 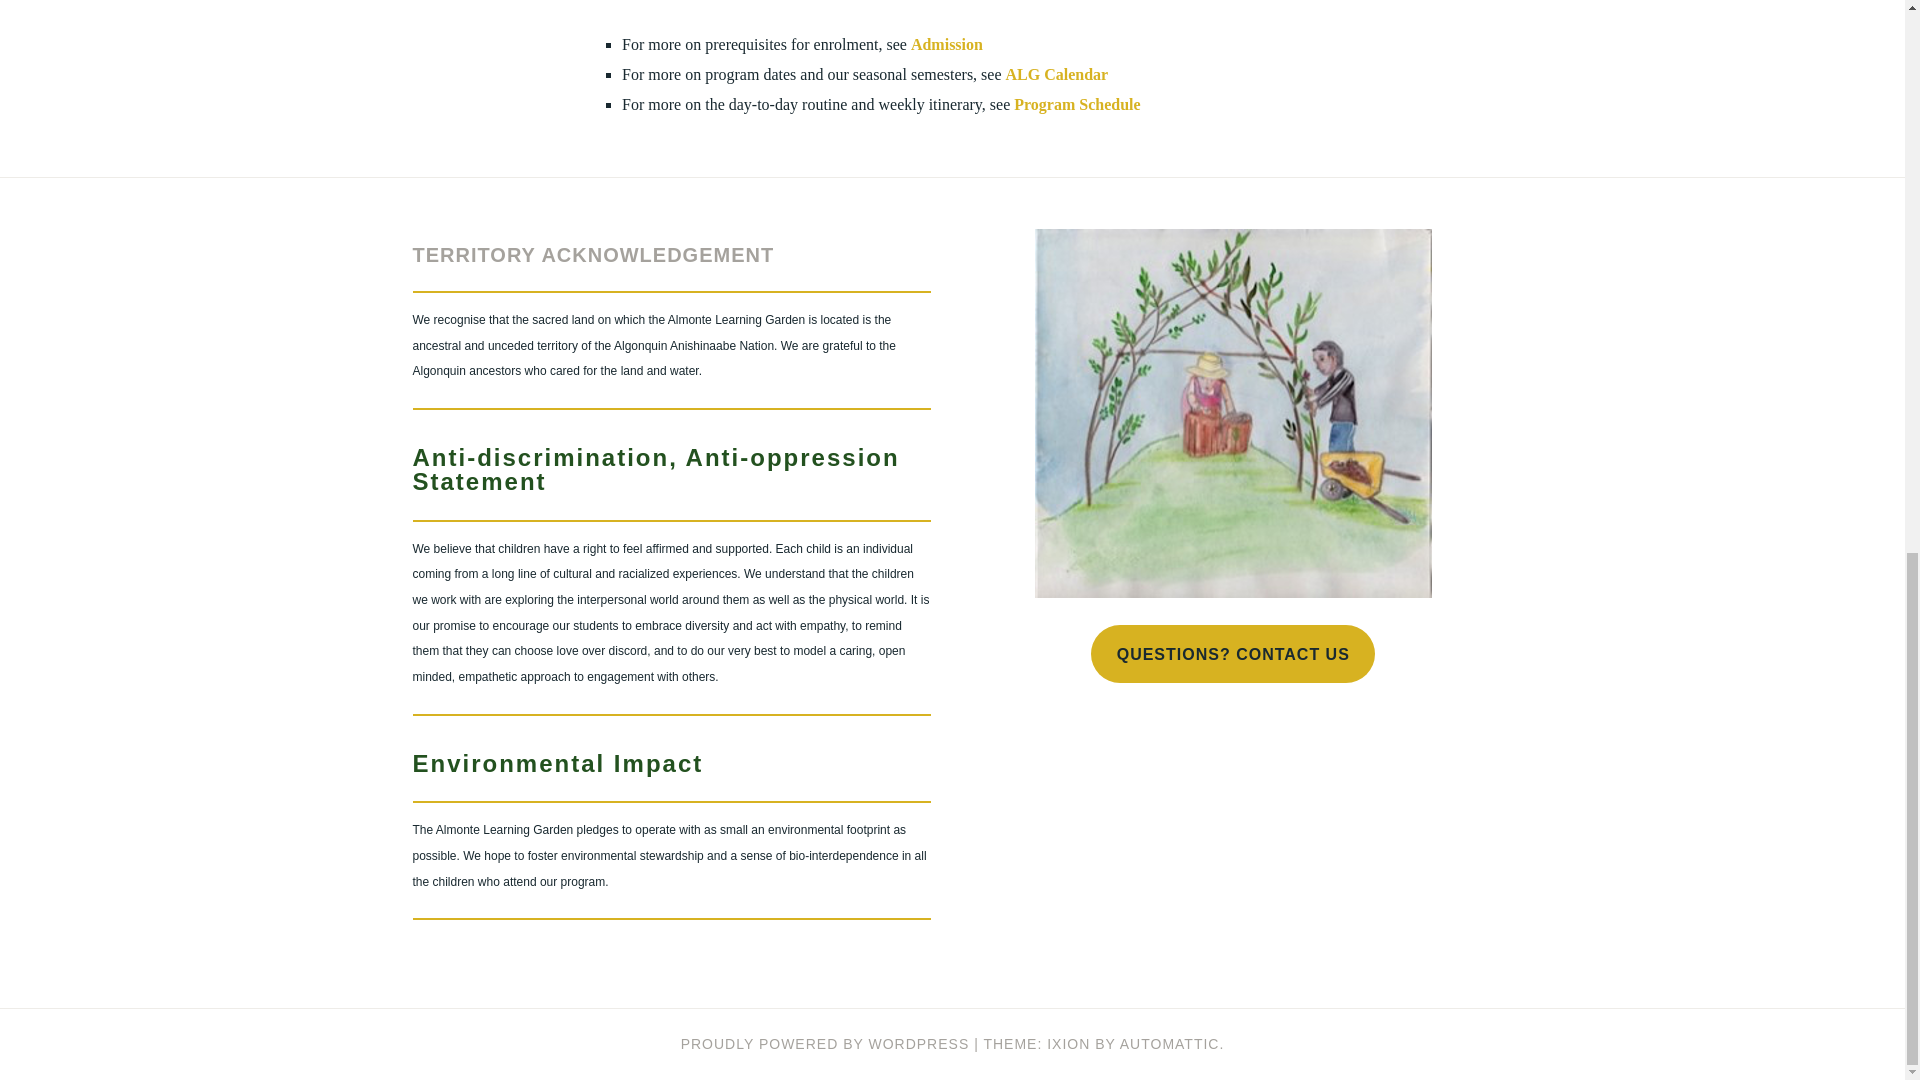 I want to click on QUESTIONS? CONTACT US, so click(x=1232, y=654).